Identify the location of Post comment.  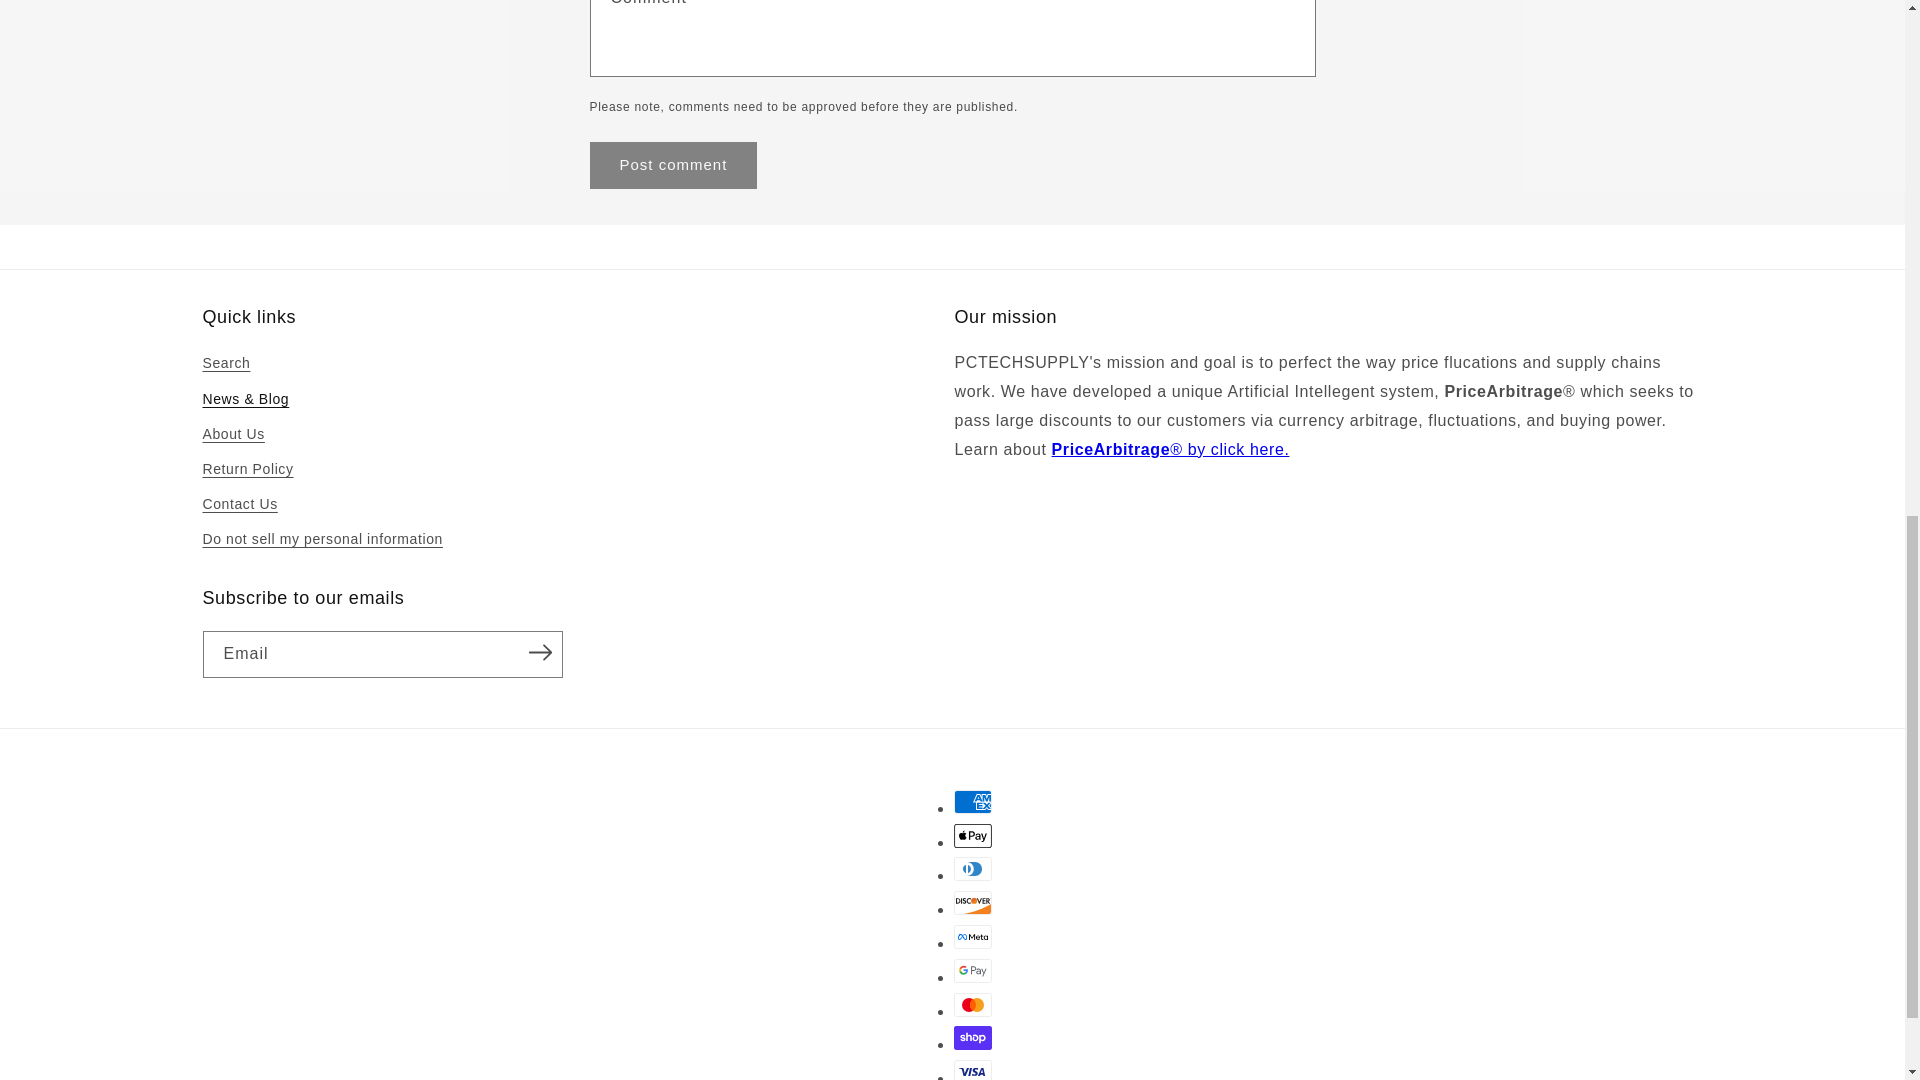
(674, 165).